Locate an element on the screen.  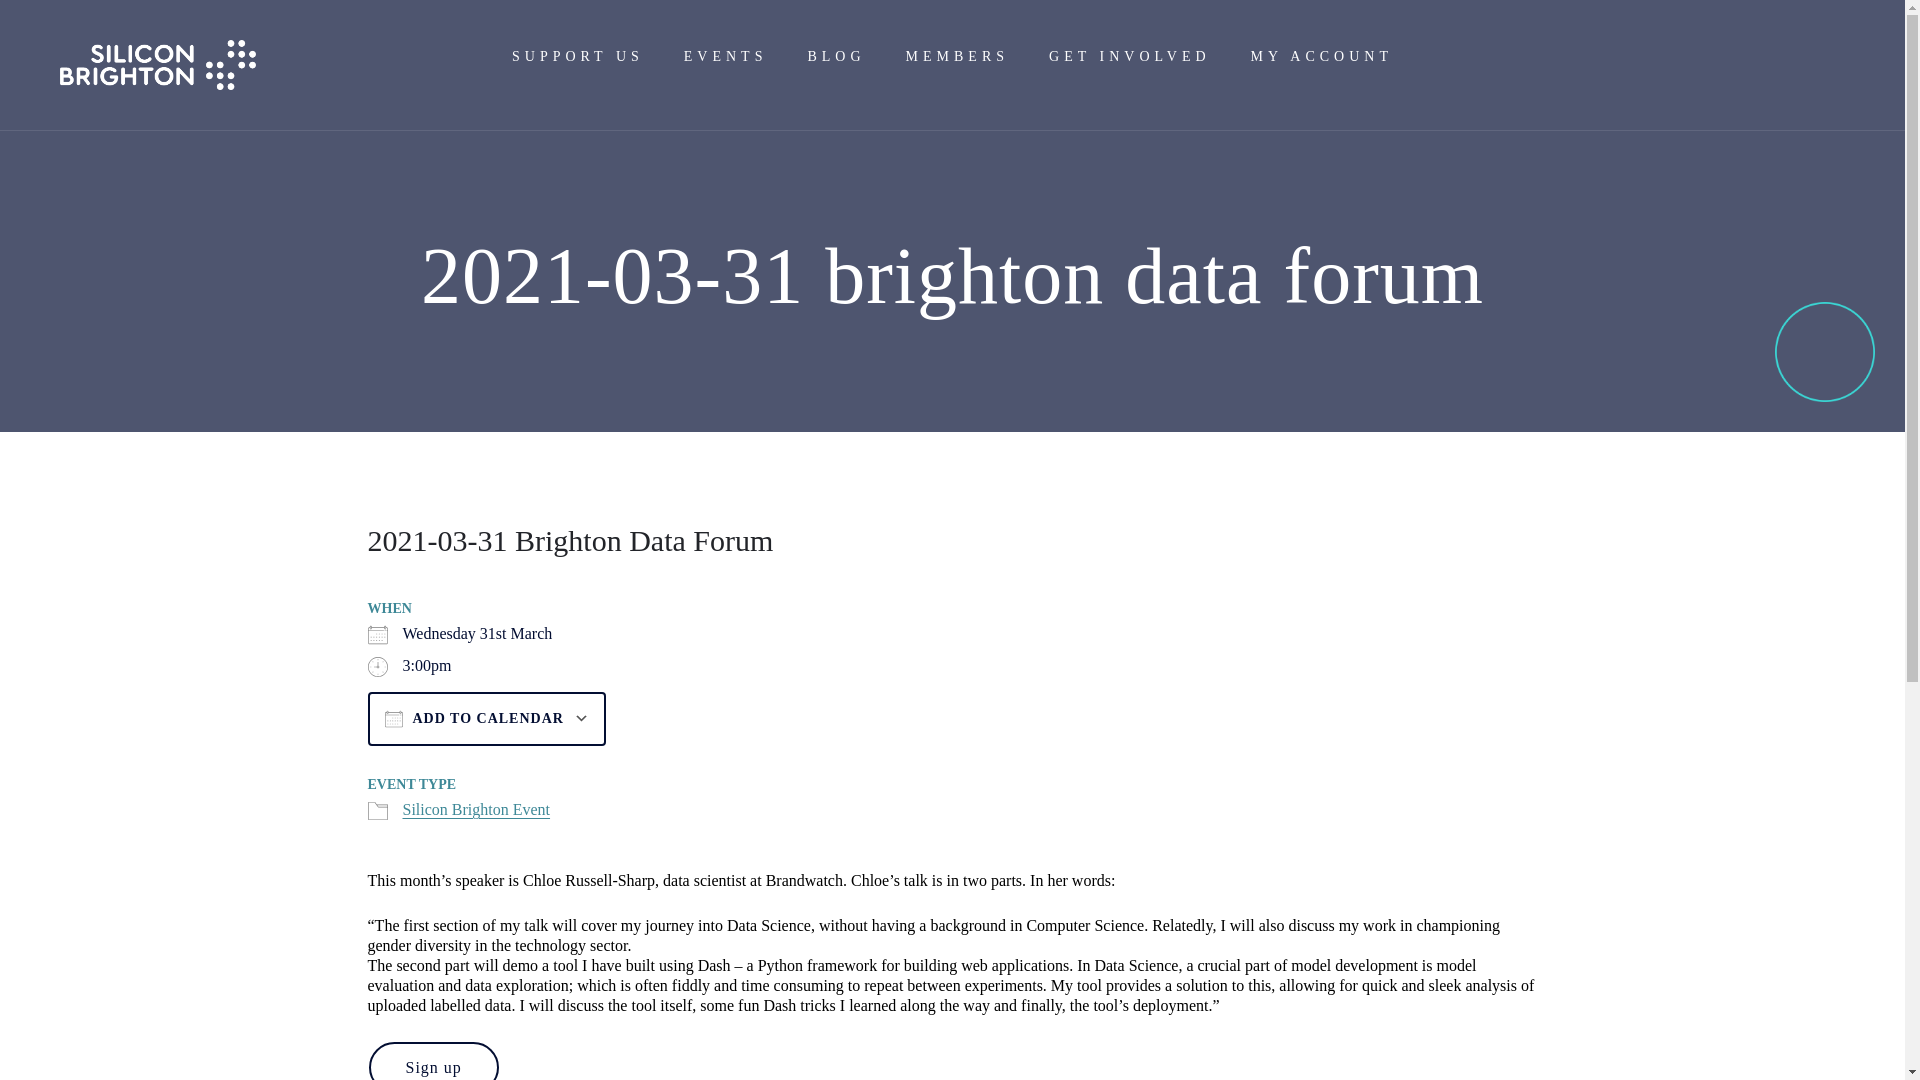
MEMBERS is located at coordinates (958, 57).